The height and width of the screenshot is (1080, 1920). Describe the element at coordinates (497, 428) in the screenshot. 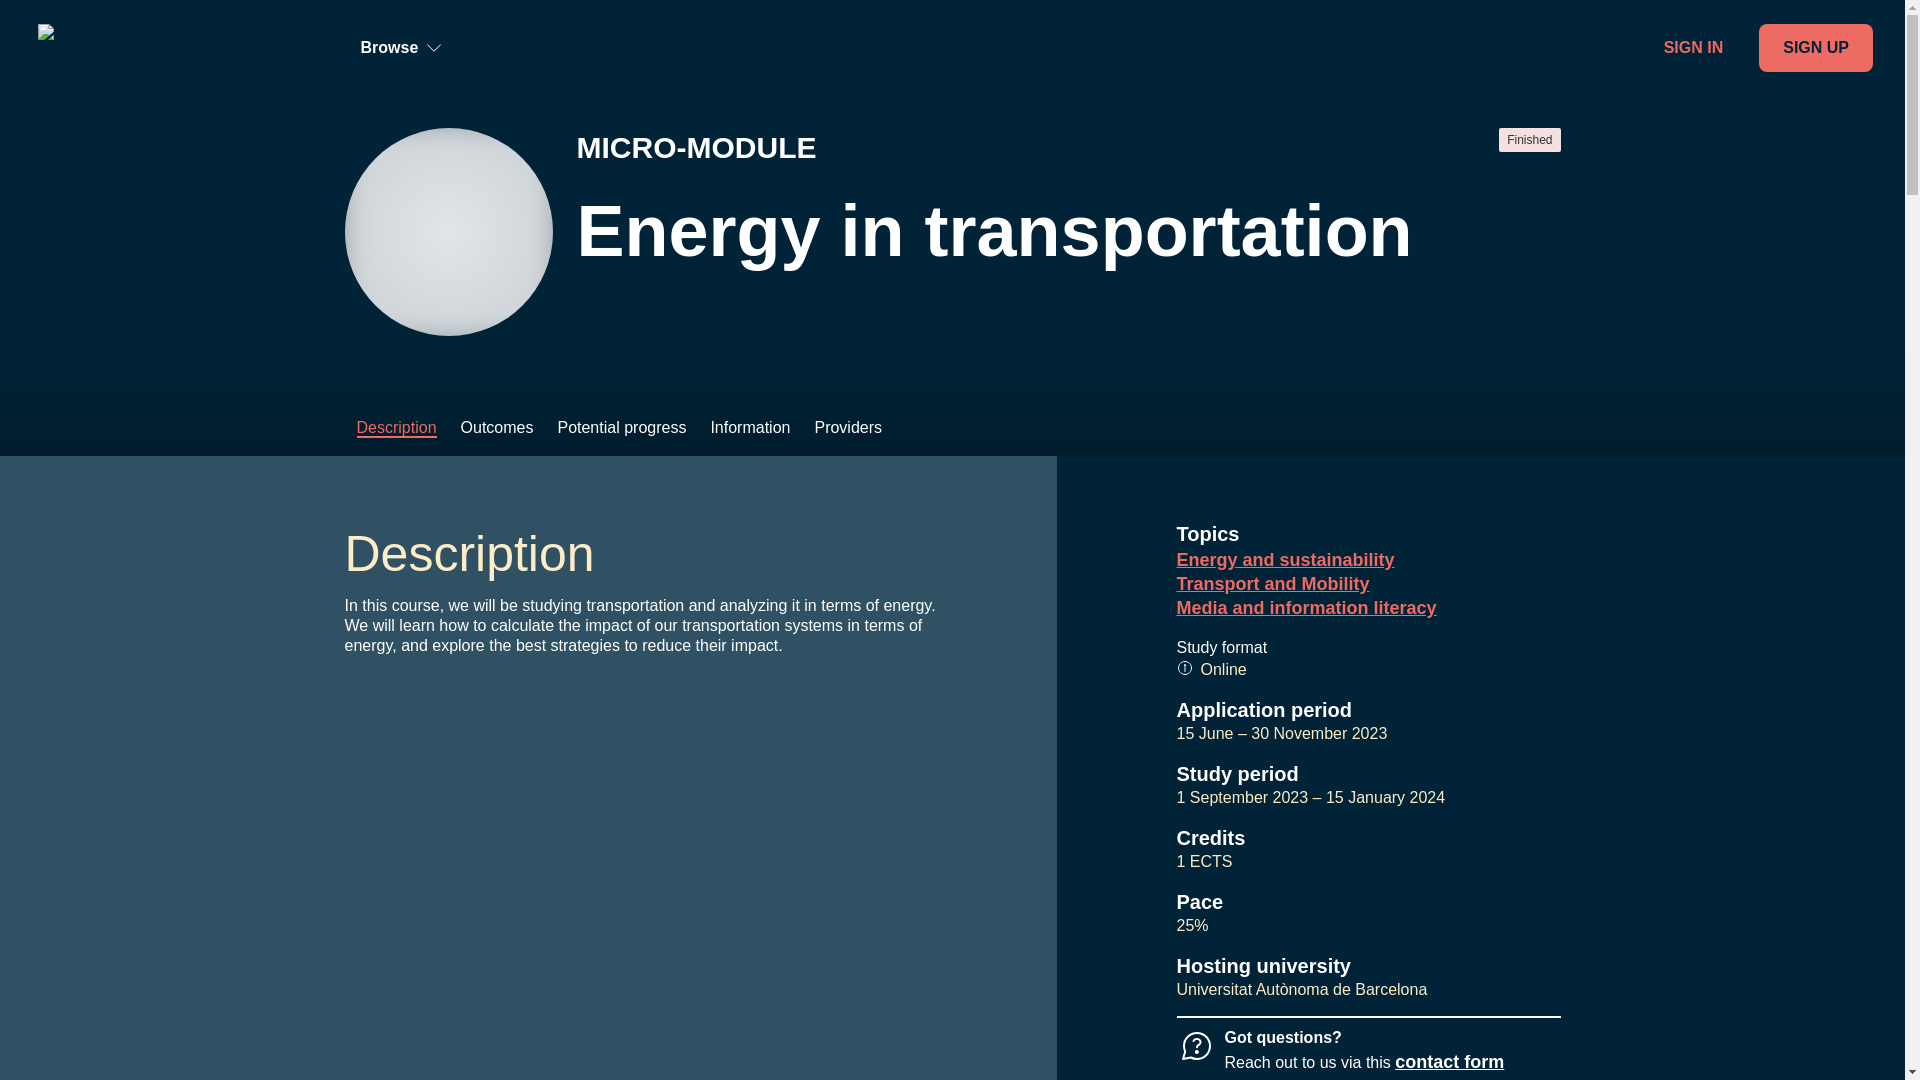

I see `Outcomes` at that location.